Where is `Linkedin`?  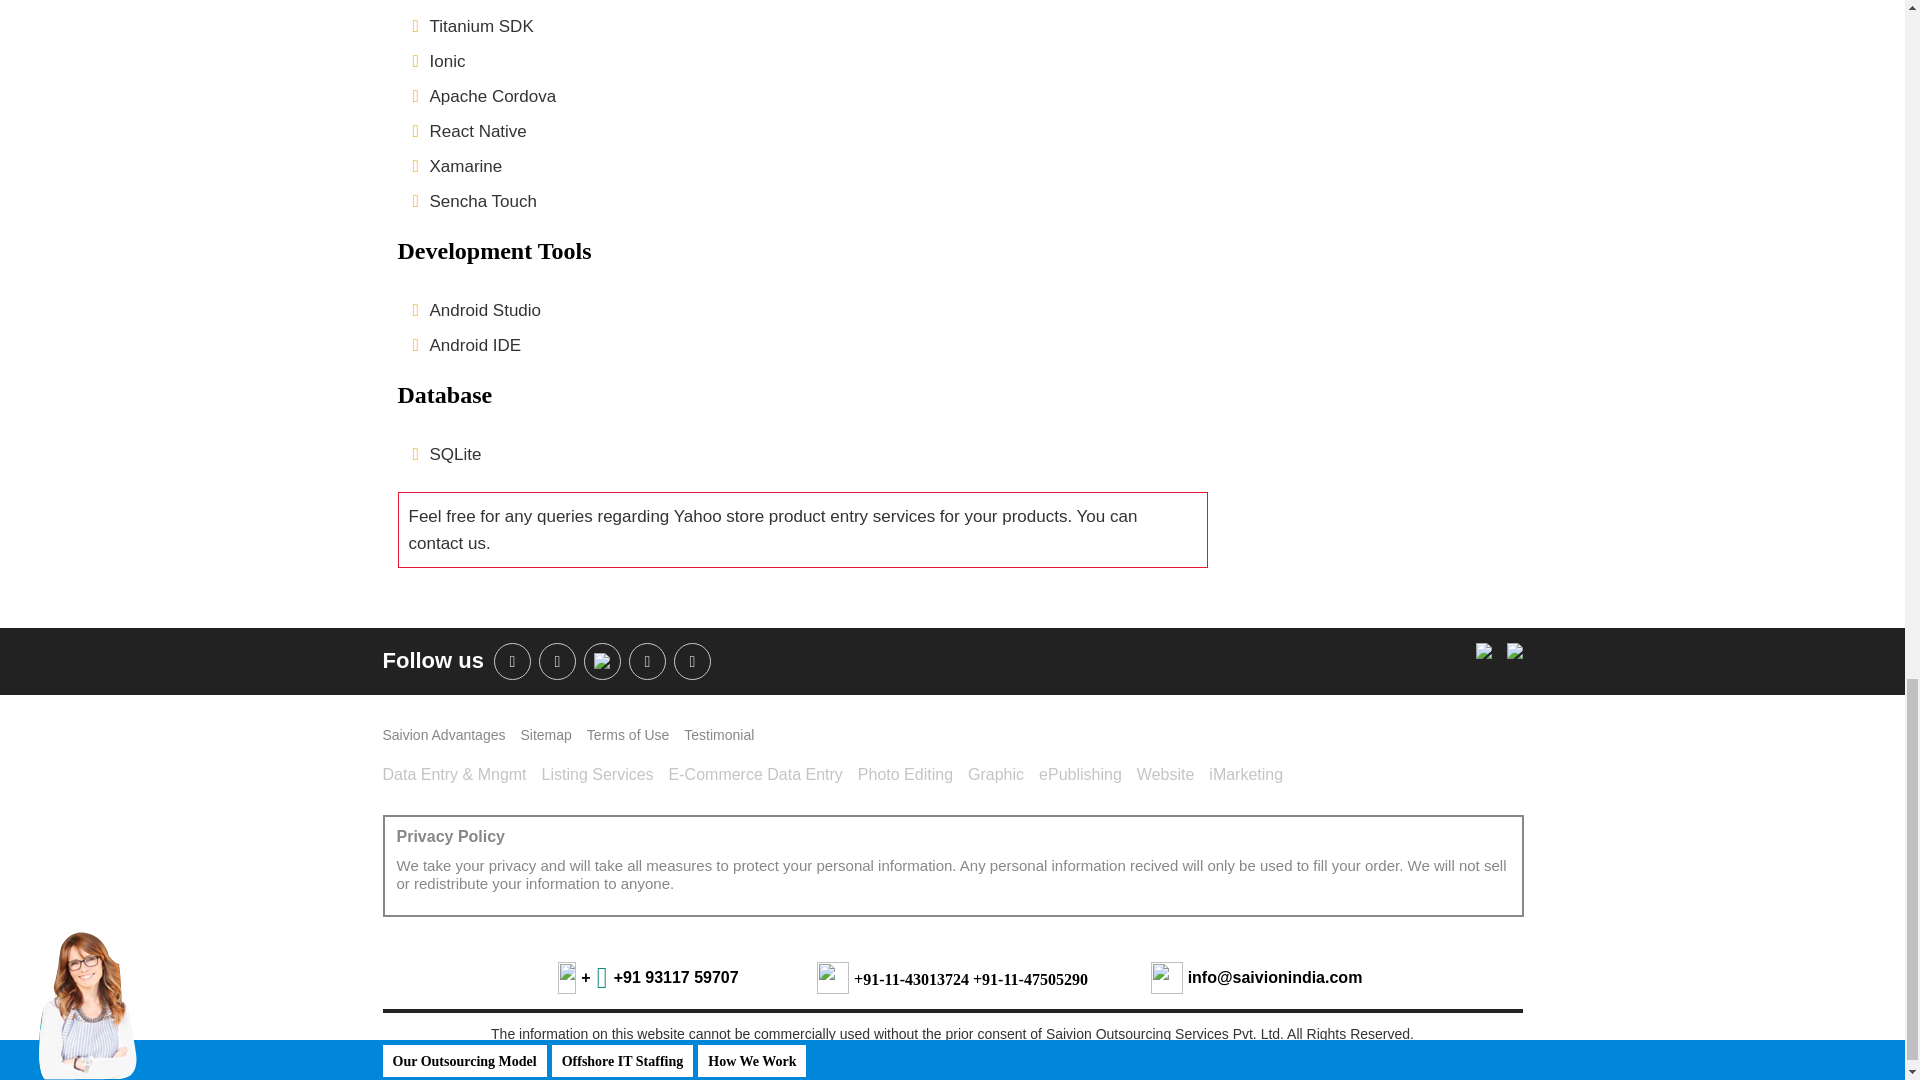
Linkedin is located at coordinates (558, 661).